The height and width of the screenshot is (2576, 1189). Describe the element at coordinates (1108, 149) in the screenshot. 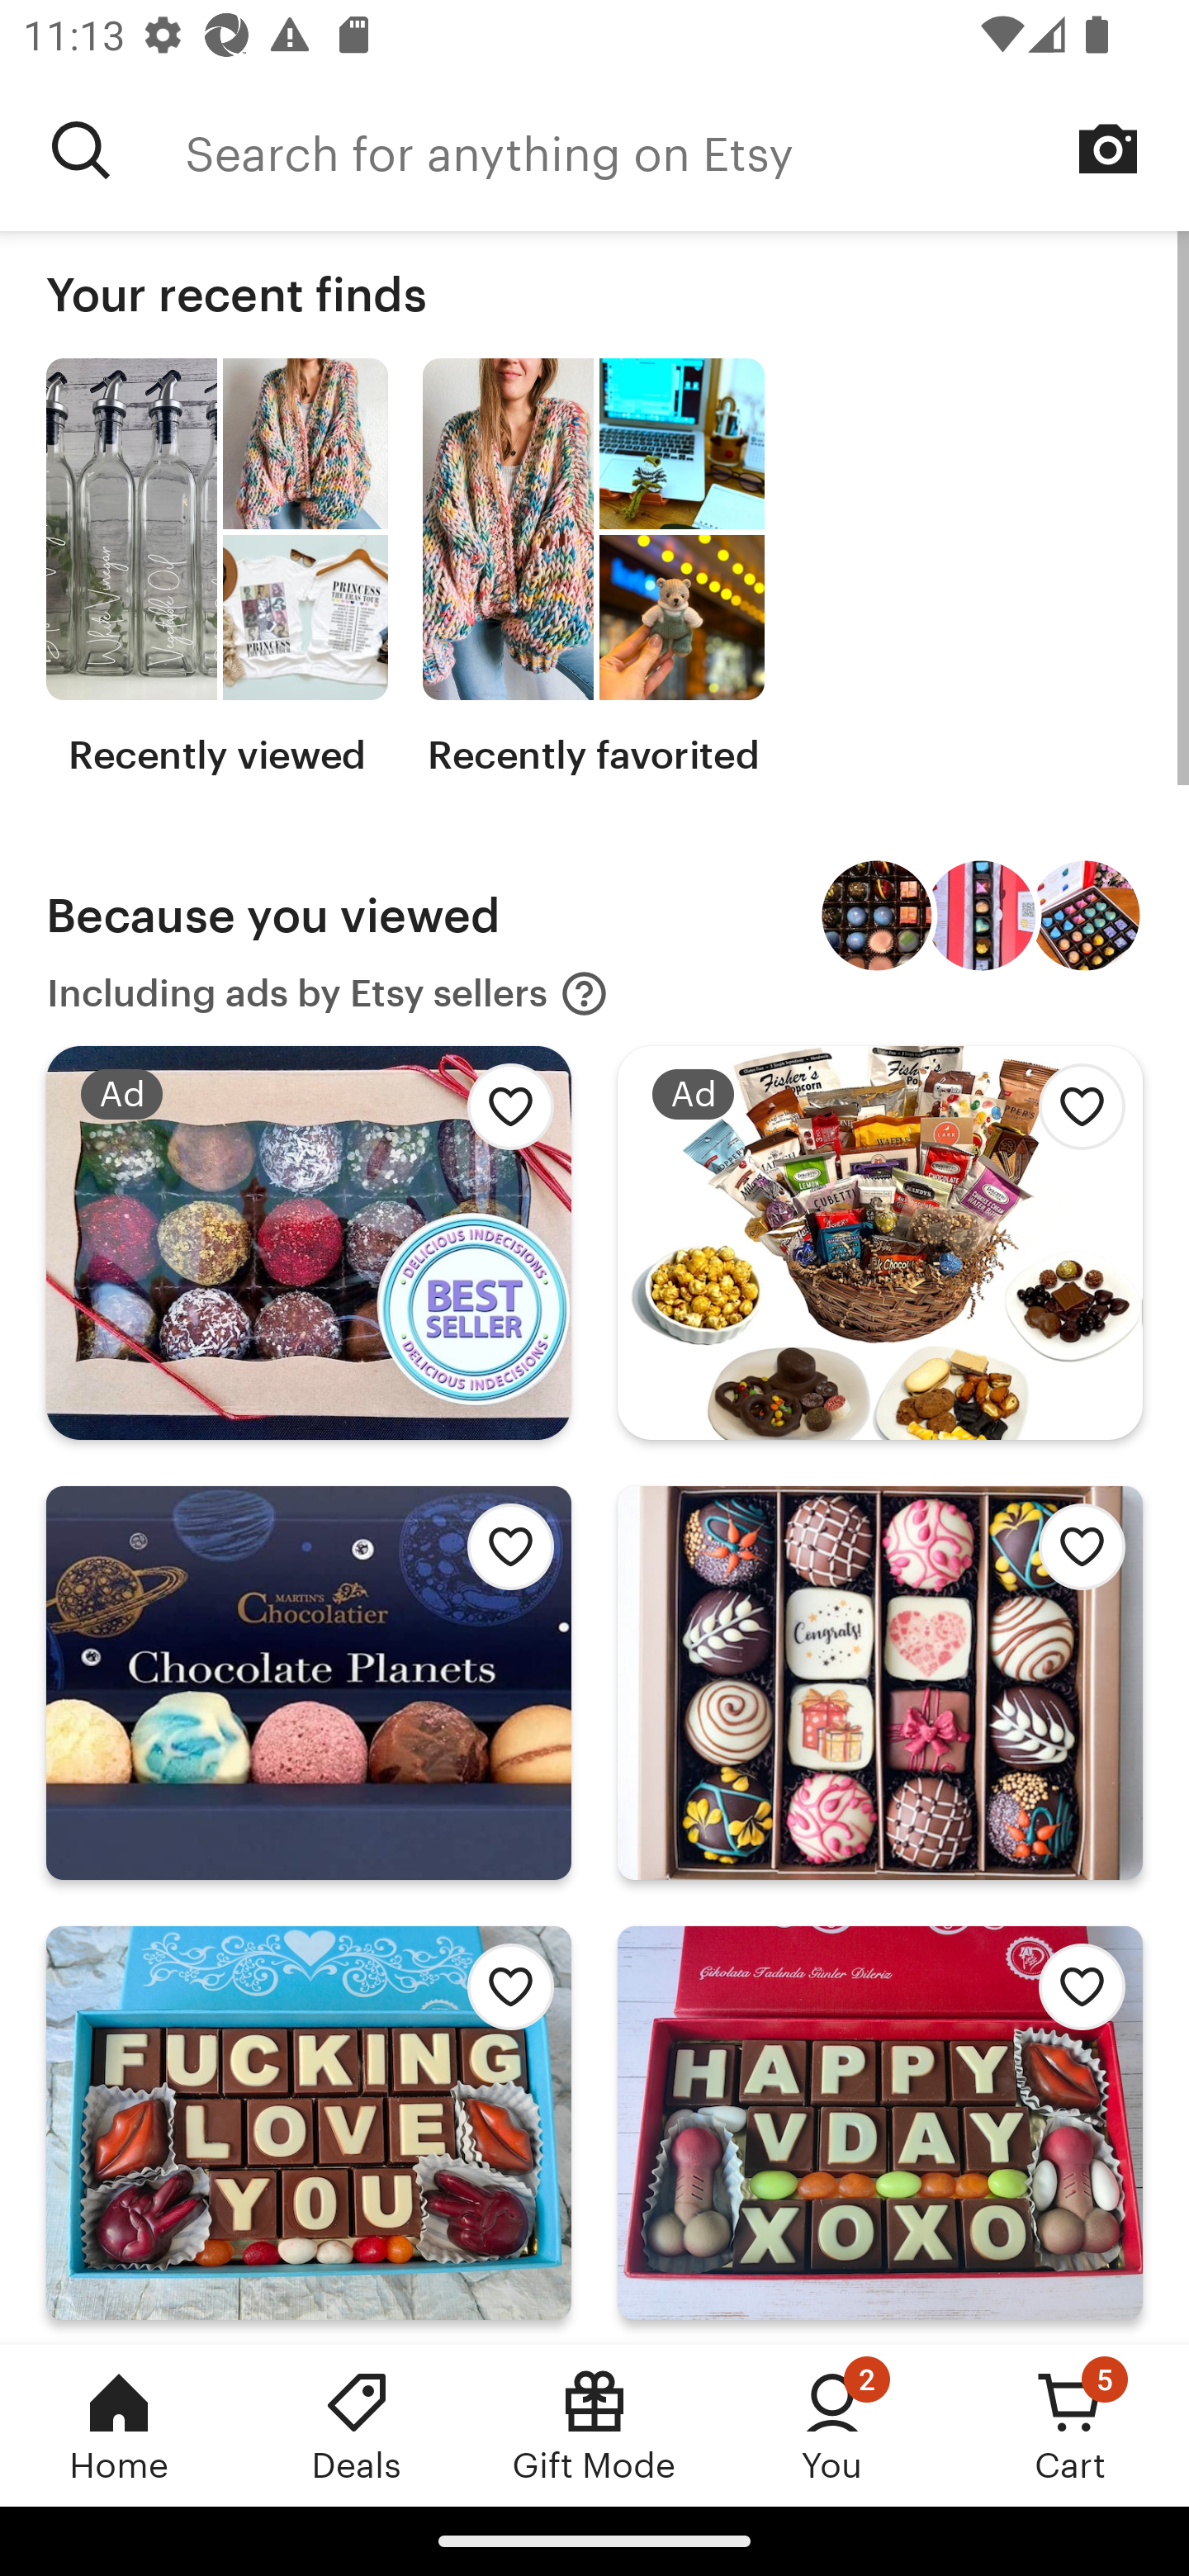

I see `Search by image` at that location.